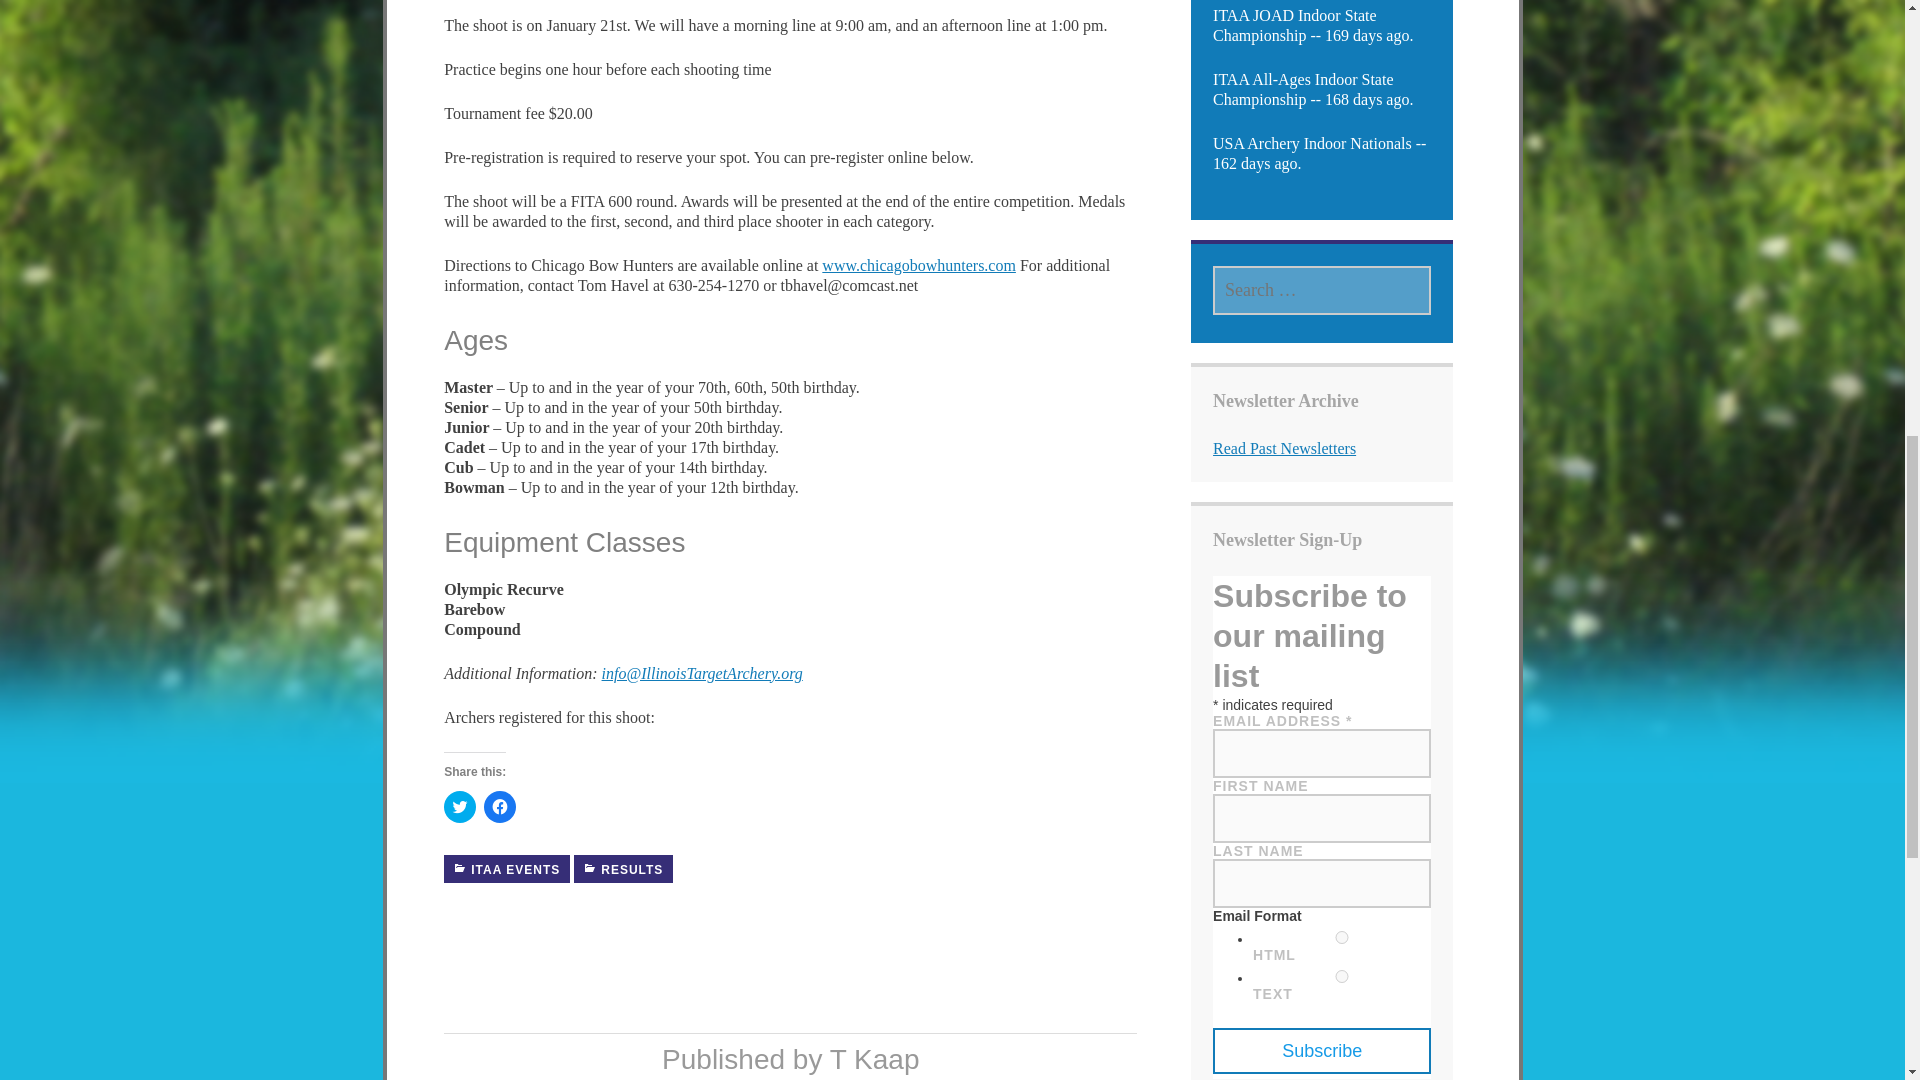  What do you see at coordinates (1342, 976) in the screenshot?
I see `text` at bounding box center [1342, 976].